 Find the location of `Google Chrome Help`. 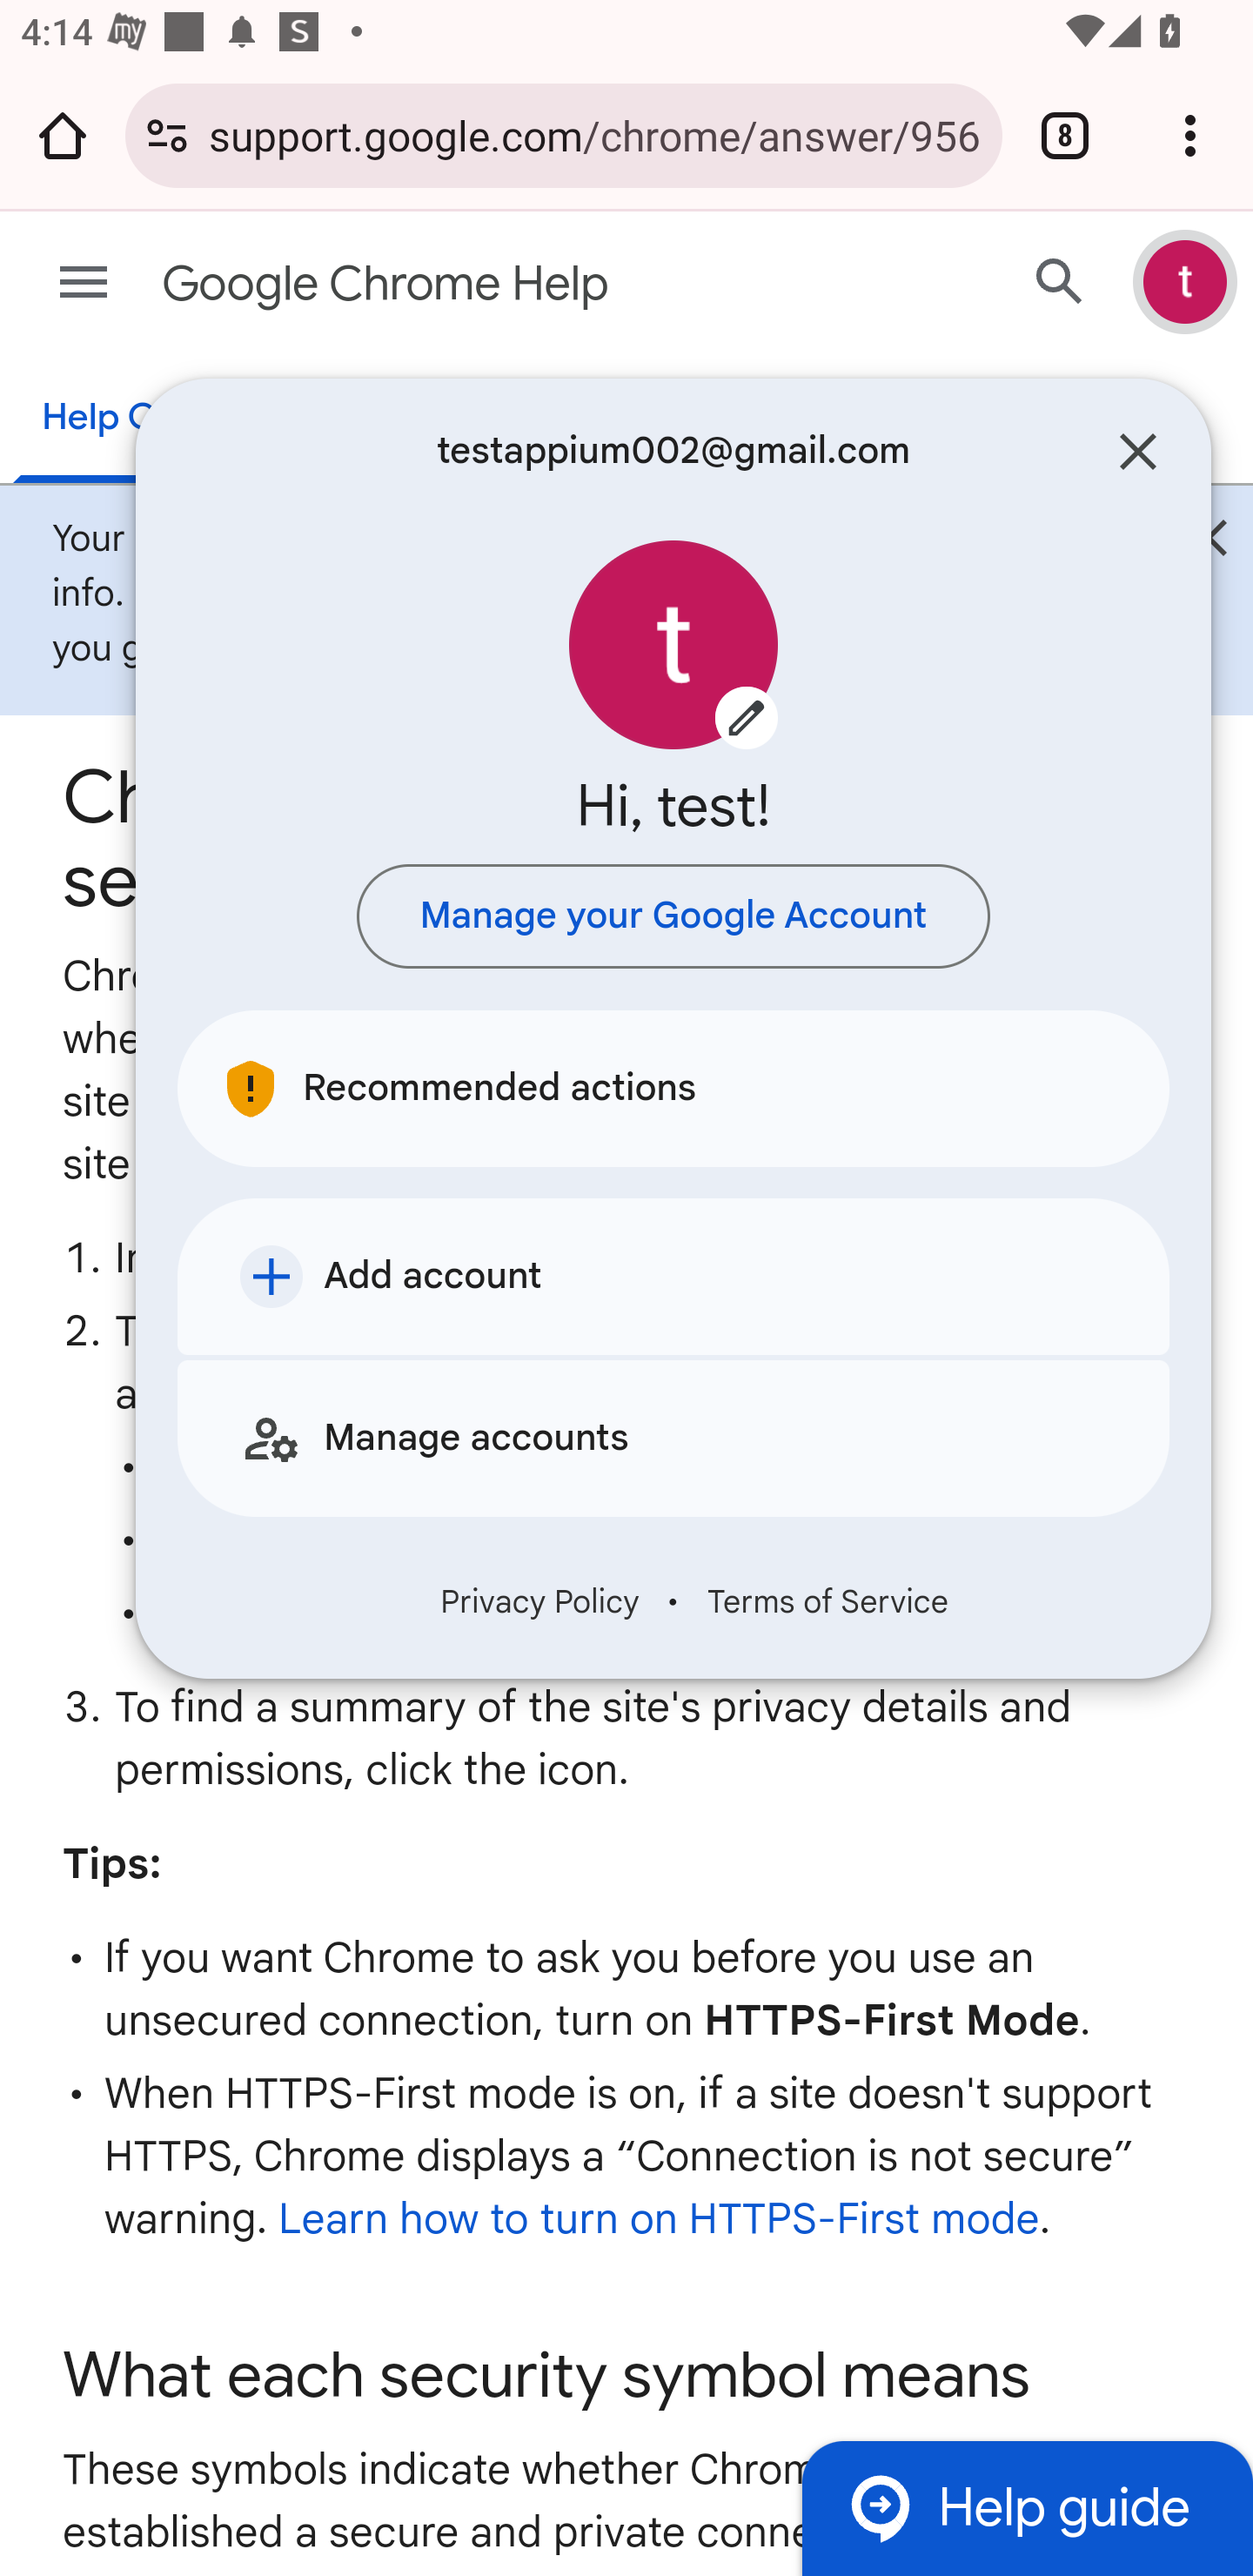

Google Chrome Help is located at coordinates (512, 284).